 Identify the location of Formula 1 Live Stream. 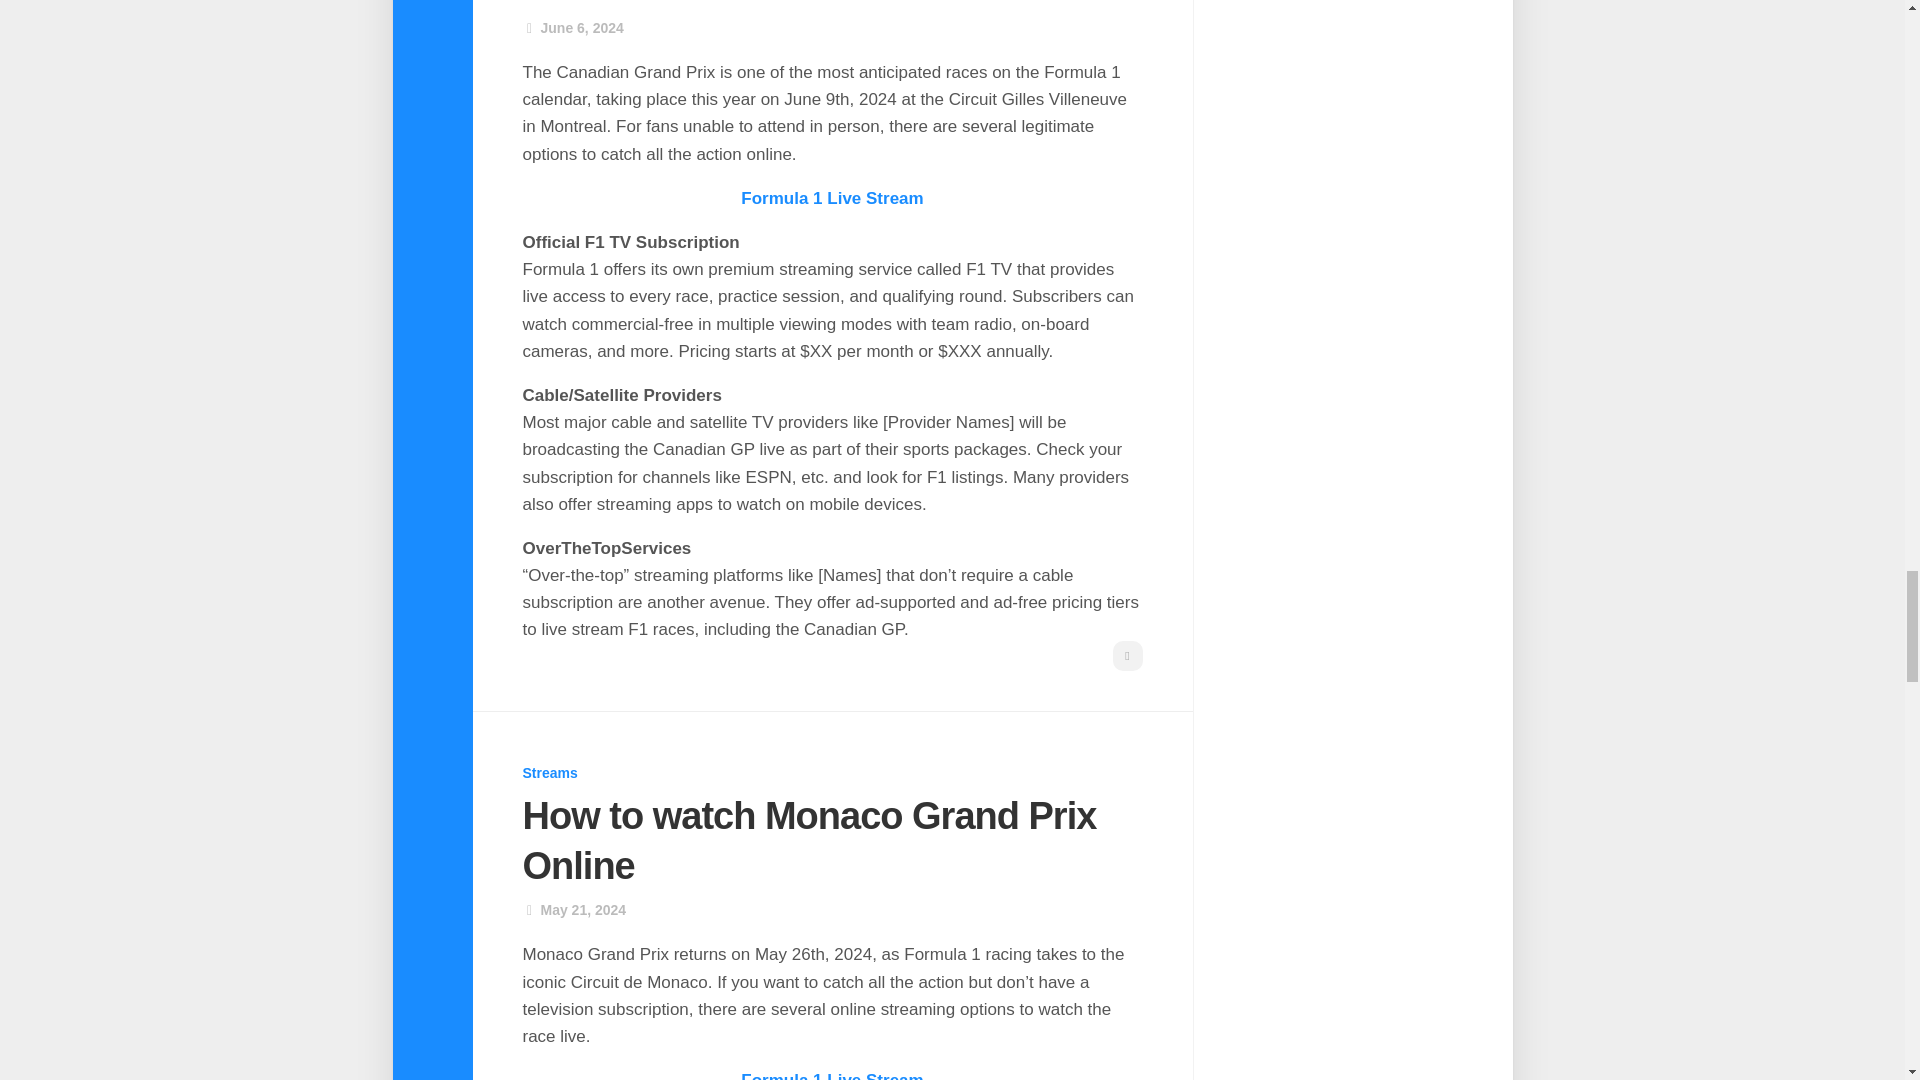
(832, 1076).